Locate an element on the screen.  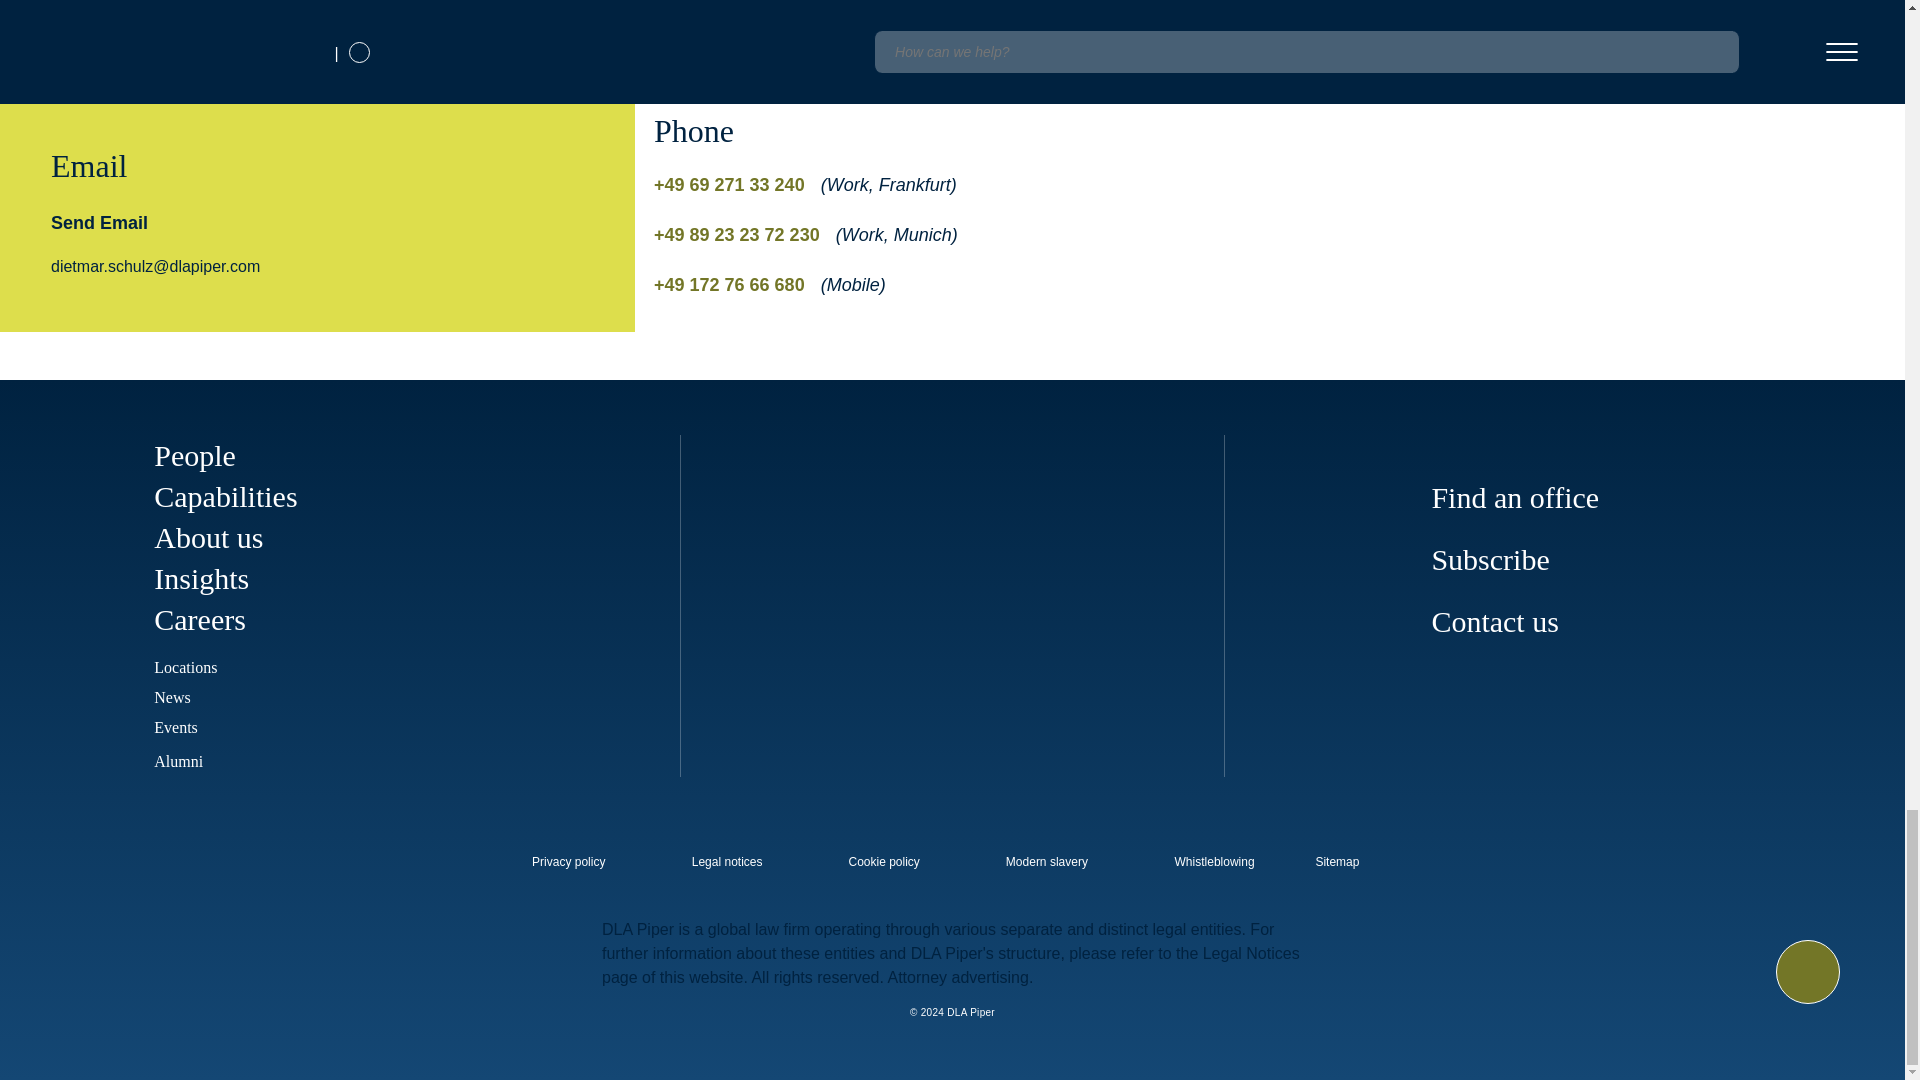
internal is located at coordinates (1214, 862).